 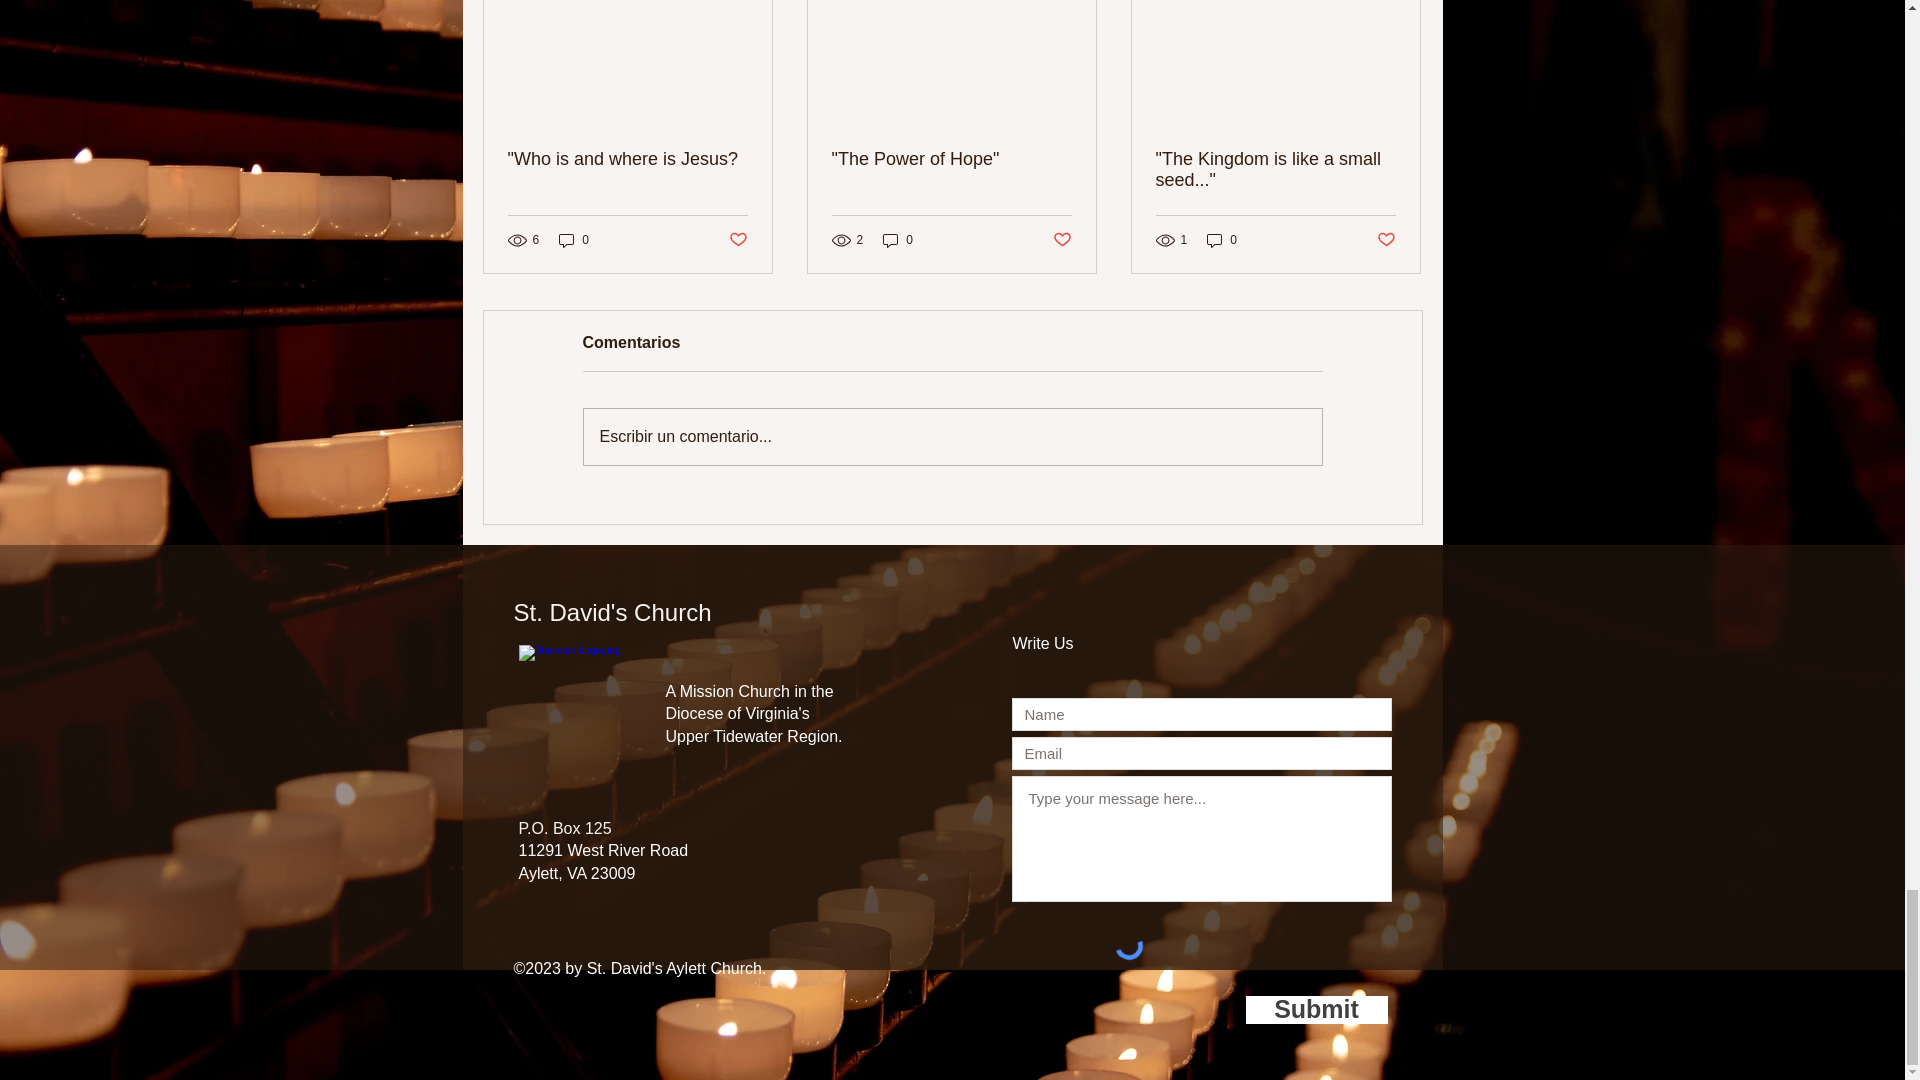 What do you see at coordinates (1275, 170) in the screenshot?
I see `"The Kingdom is like a small seed..."` at bounding box center [1275, 170].